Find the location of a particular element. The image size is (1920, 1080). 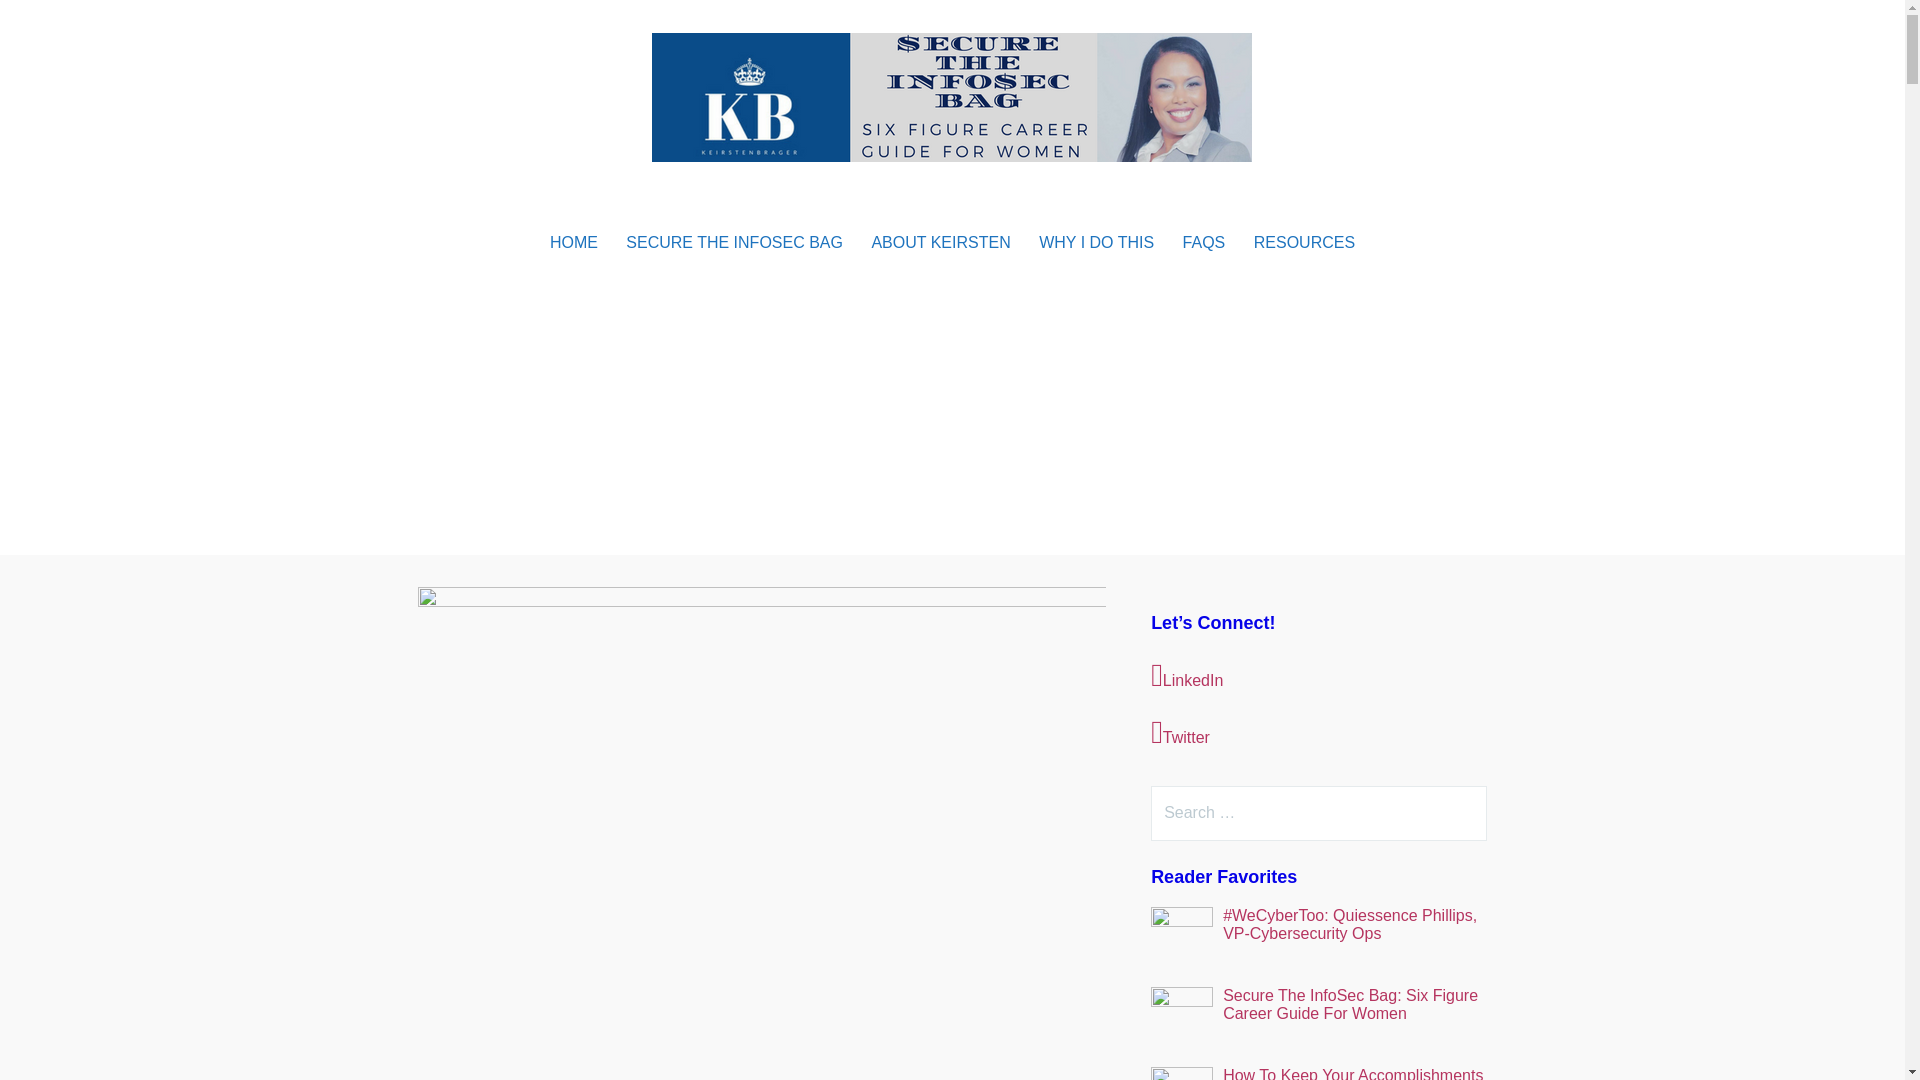

I Help Women In Tech Earn More Money is located at coordinates (718, 196).